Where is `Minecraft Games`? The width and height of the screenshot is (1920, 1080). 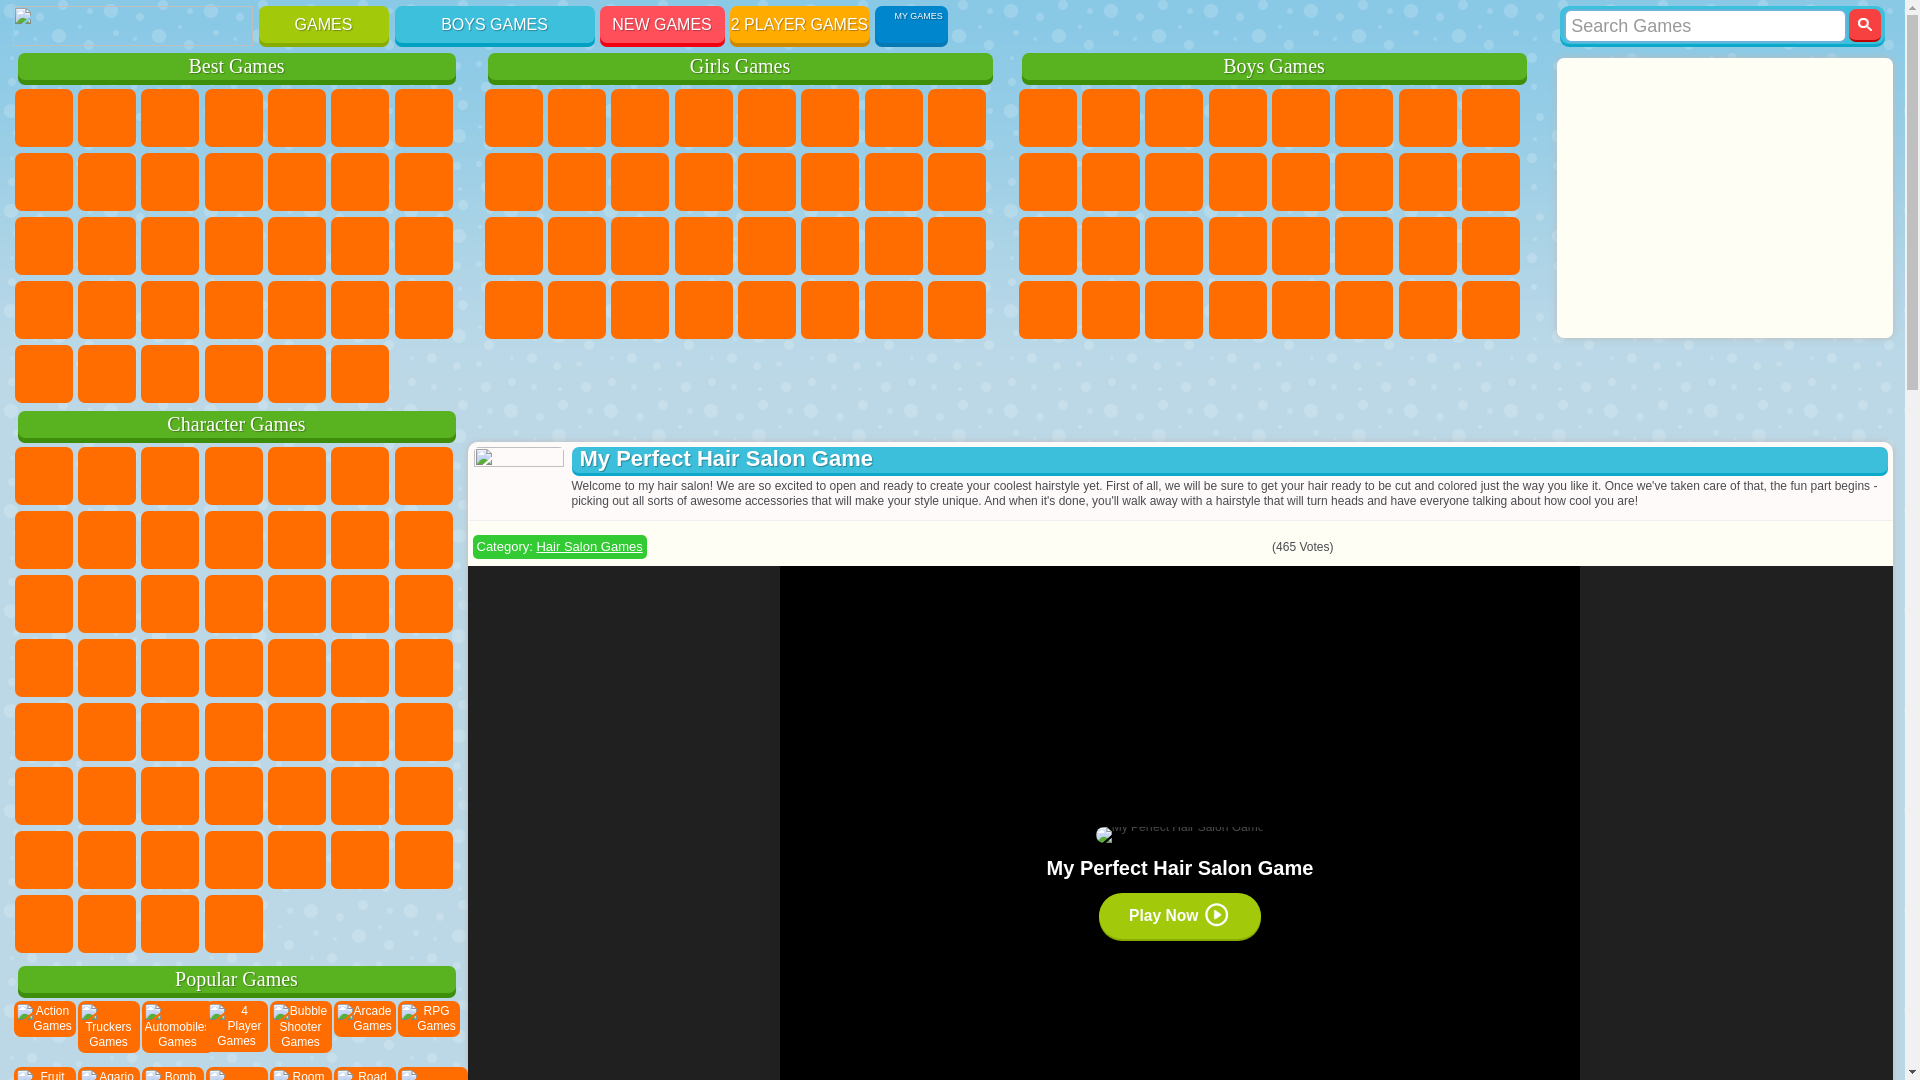
Minecraft Games is located at coordinates (1428, 117).